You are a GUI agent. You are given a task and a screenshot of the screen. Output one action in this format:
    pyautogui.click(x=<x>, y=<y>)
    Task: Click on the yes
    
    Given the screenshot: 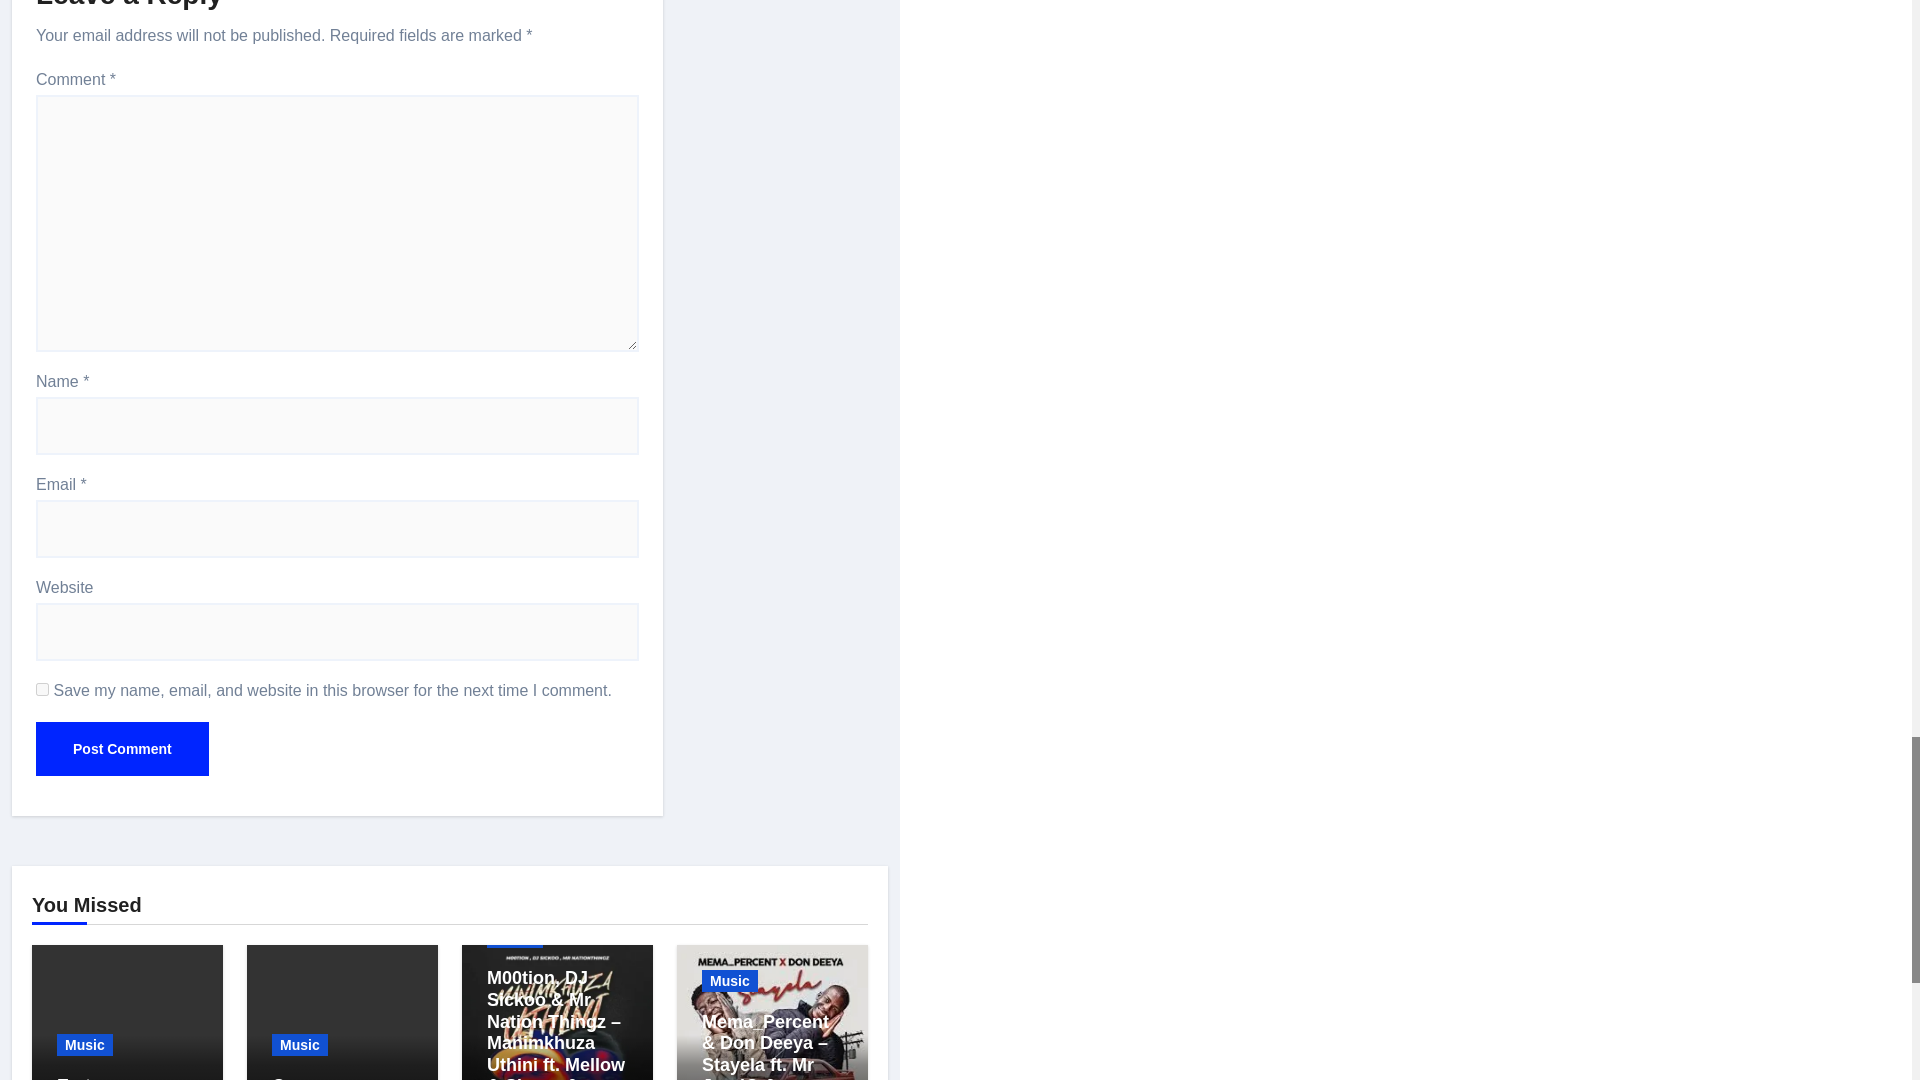 What is the action you would take?
    pyautogui.click(x=42, y=688)
    